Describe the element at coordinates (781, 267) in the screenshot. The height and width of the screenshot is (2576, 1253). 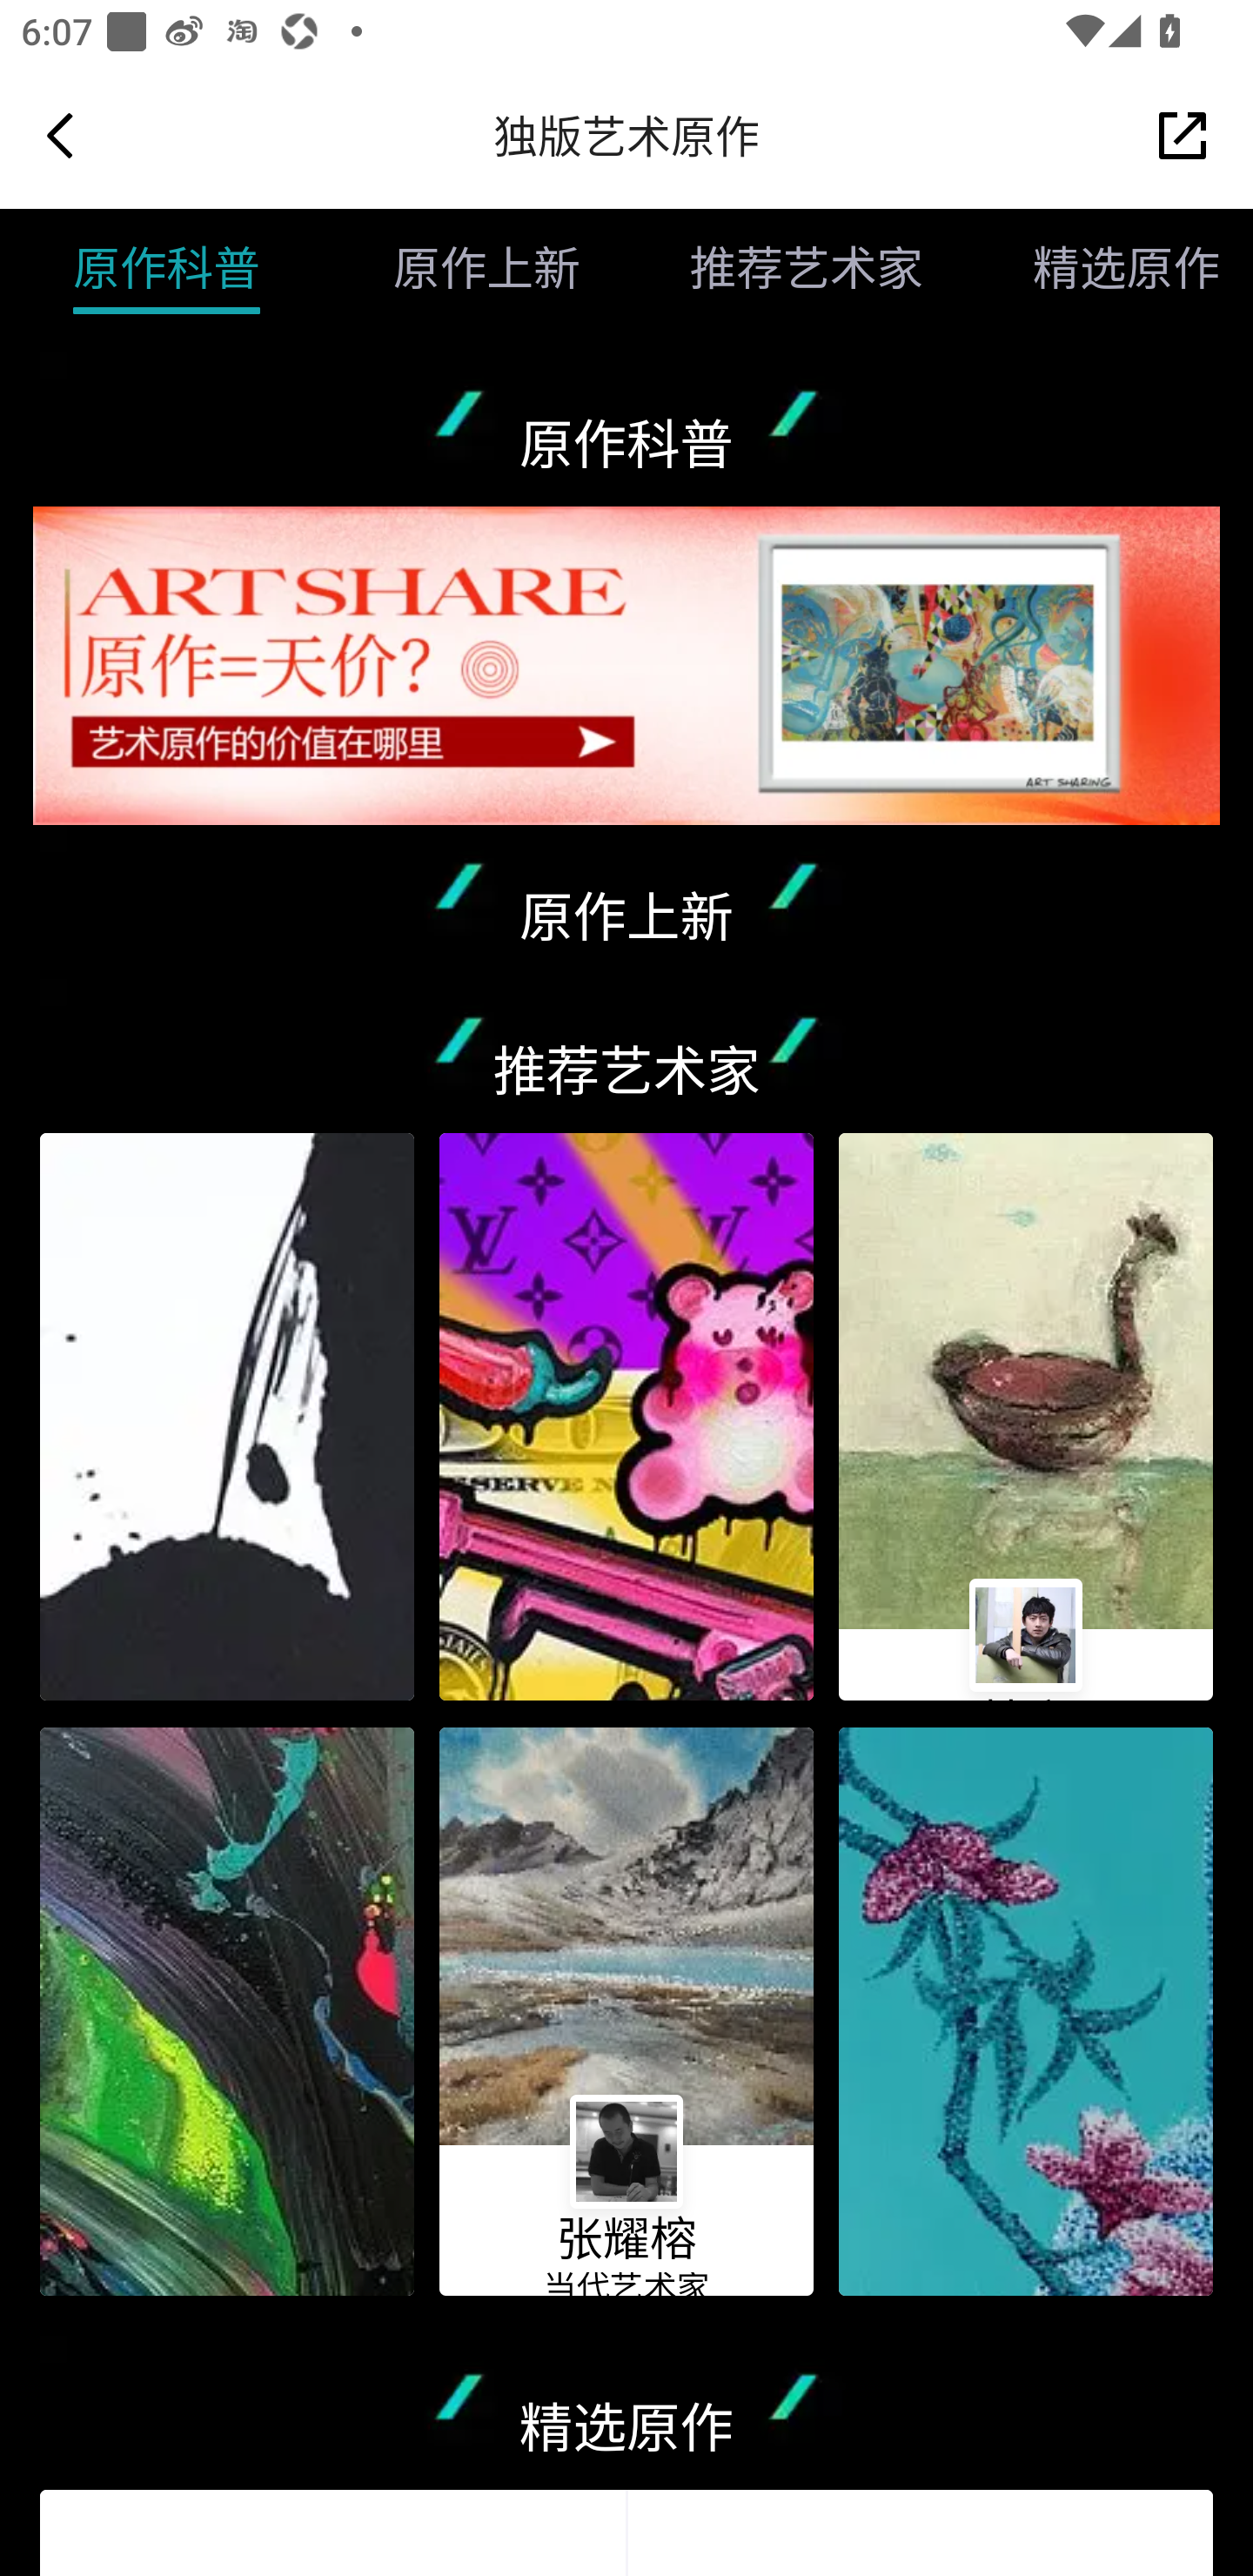
I see `推荐艺术家` at that location.